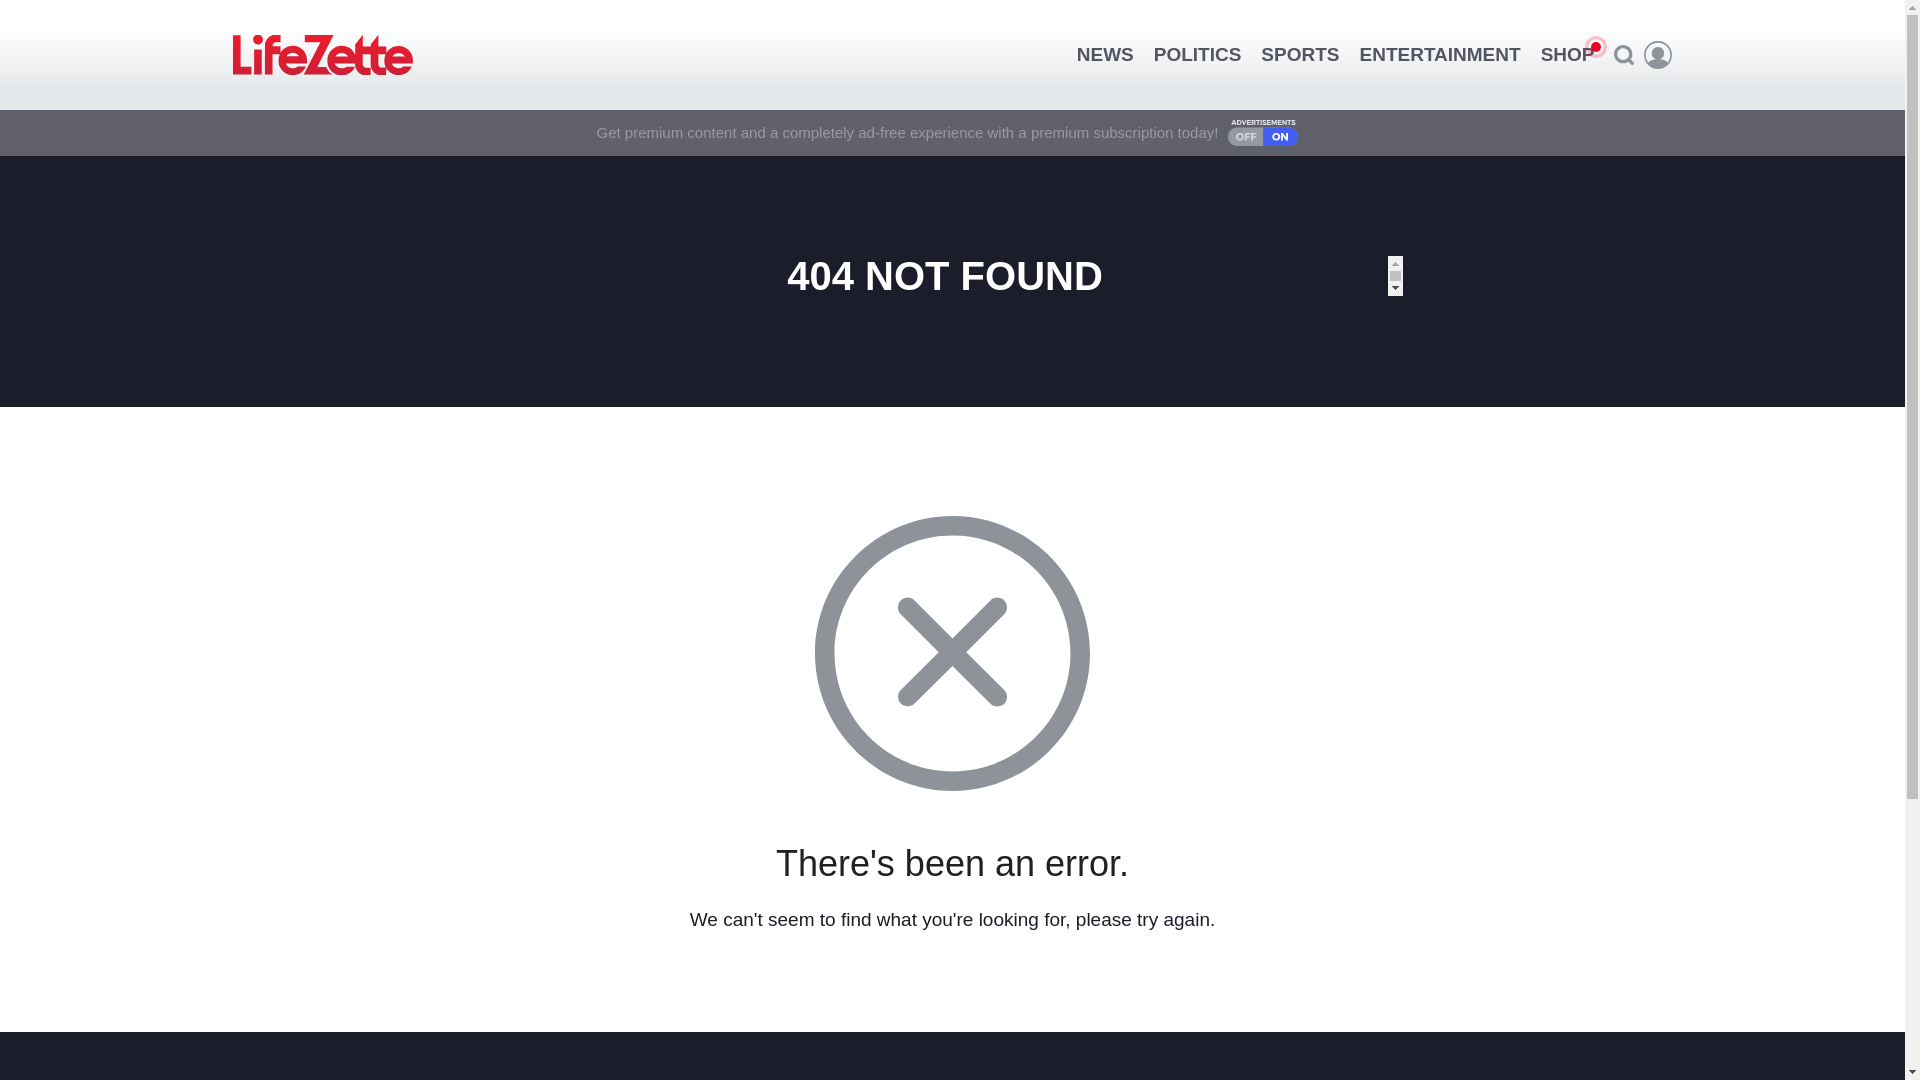  Describe the element at coordinates (1440, 54) in the screenshot. I see `ENTERTAINMENT` at that location.